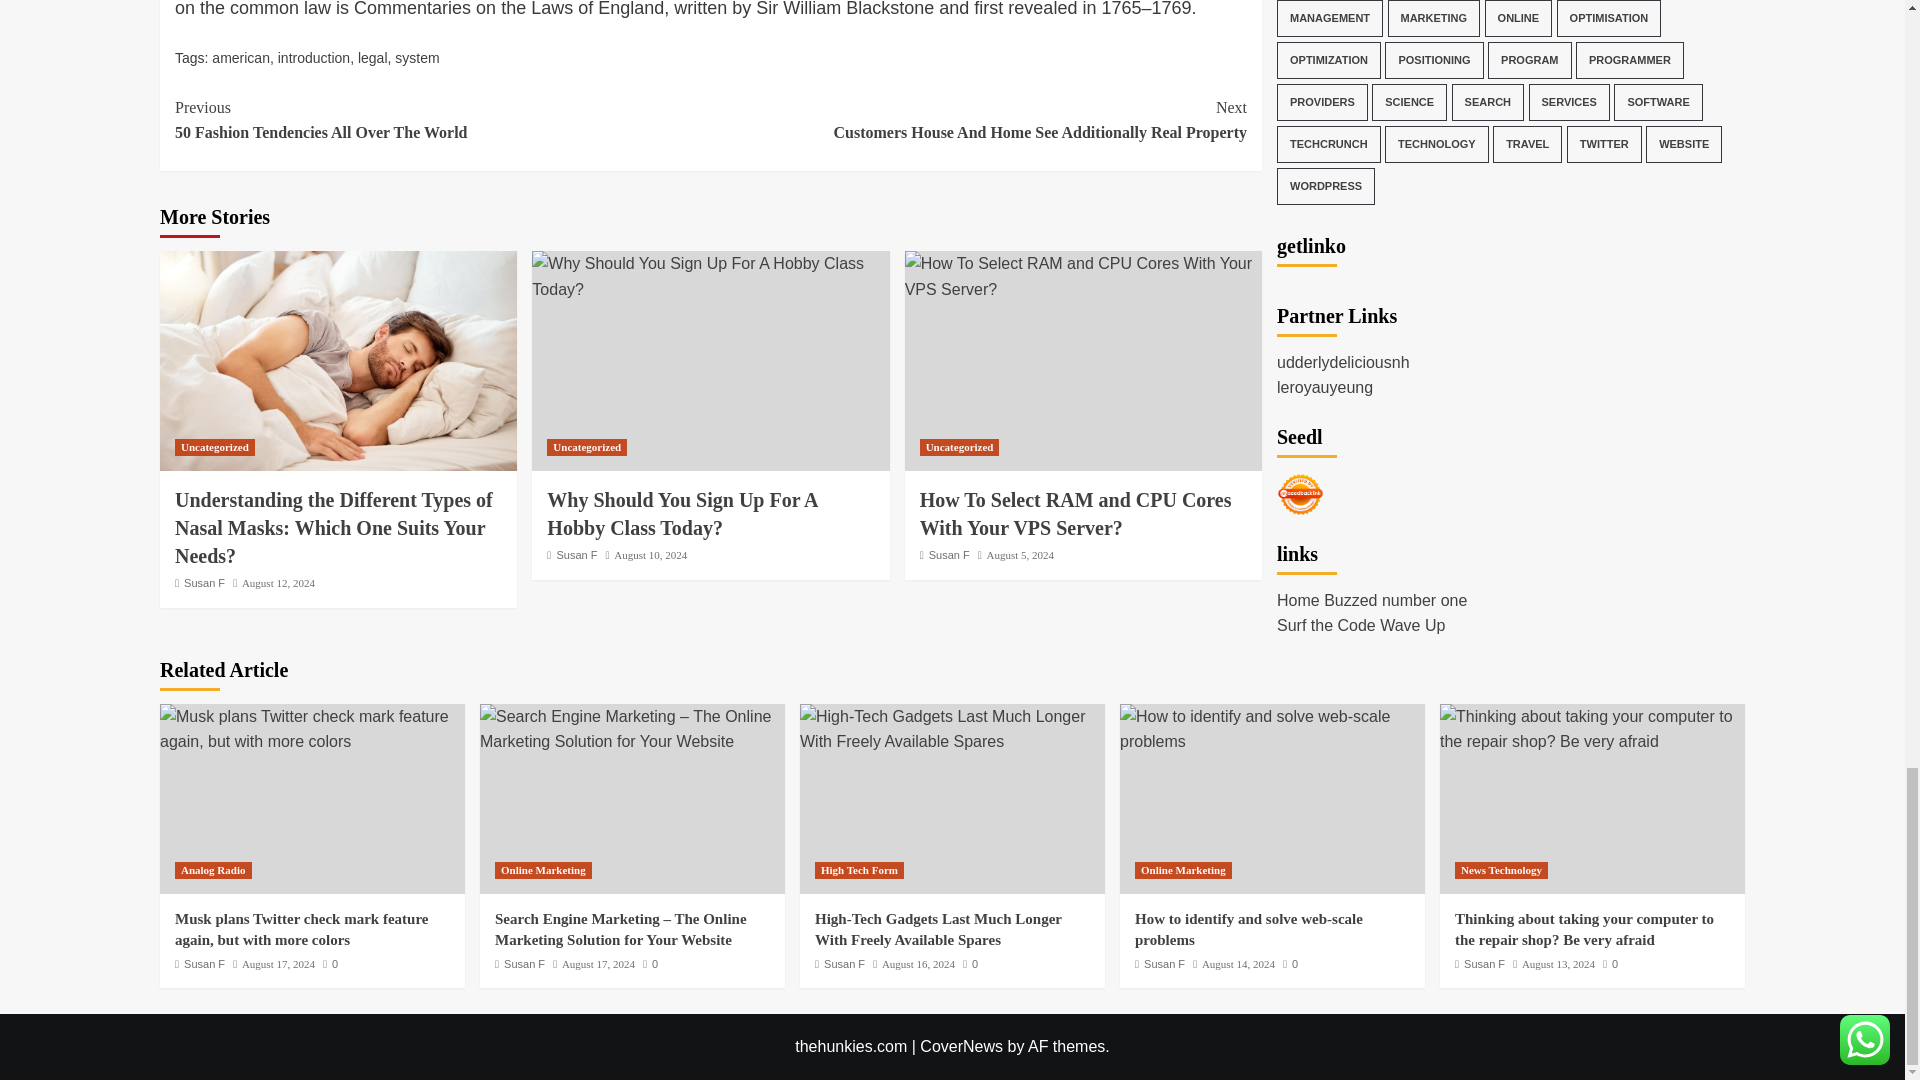  Describe the element at coordinates (442, 120) in the screenshot. I see `system` at that location.